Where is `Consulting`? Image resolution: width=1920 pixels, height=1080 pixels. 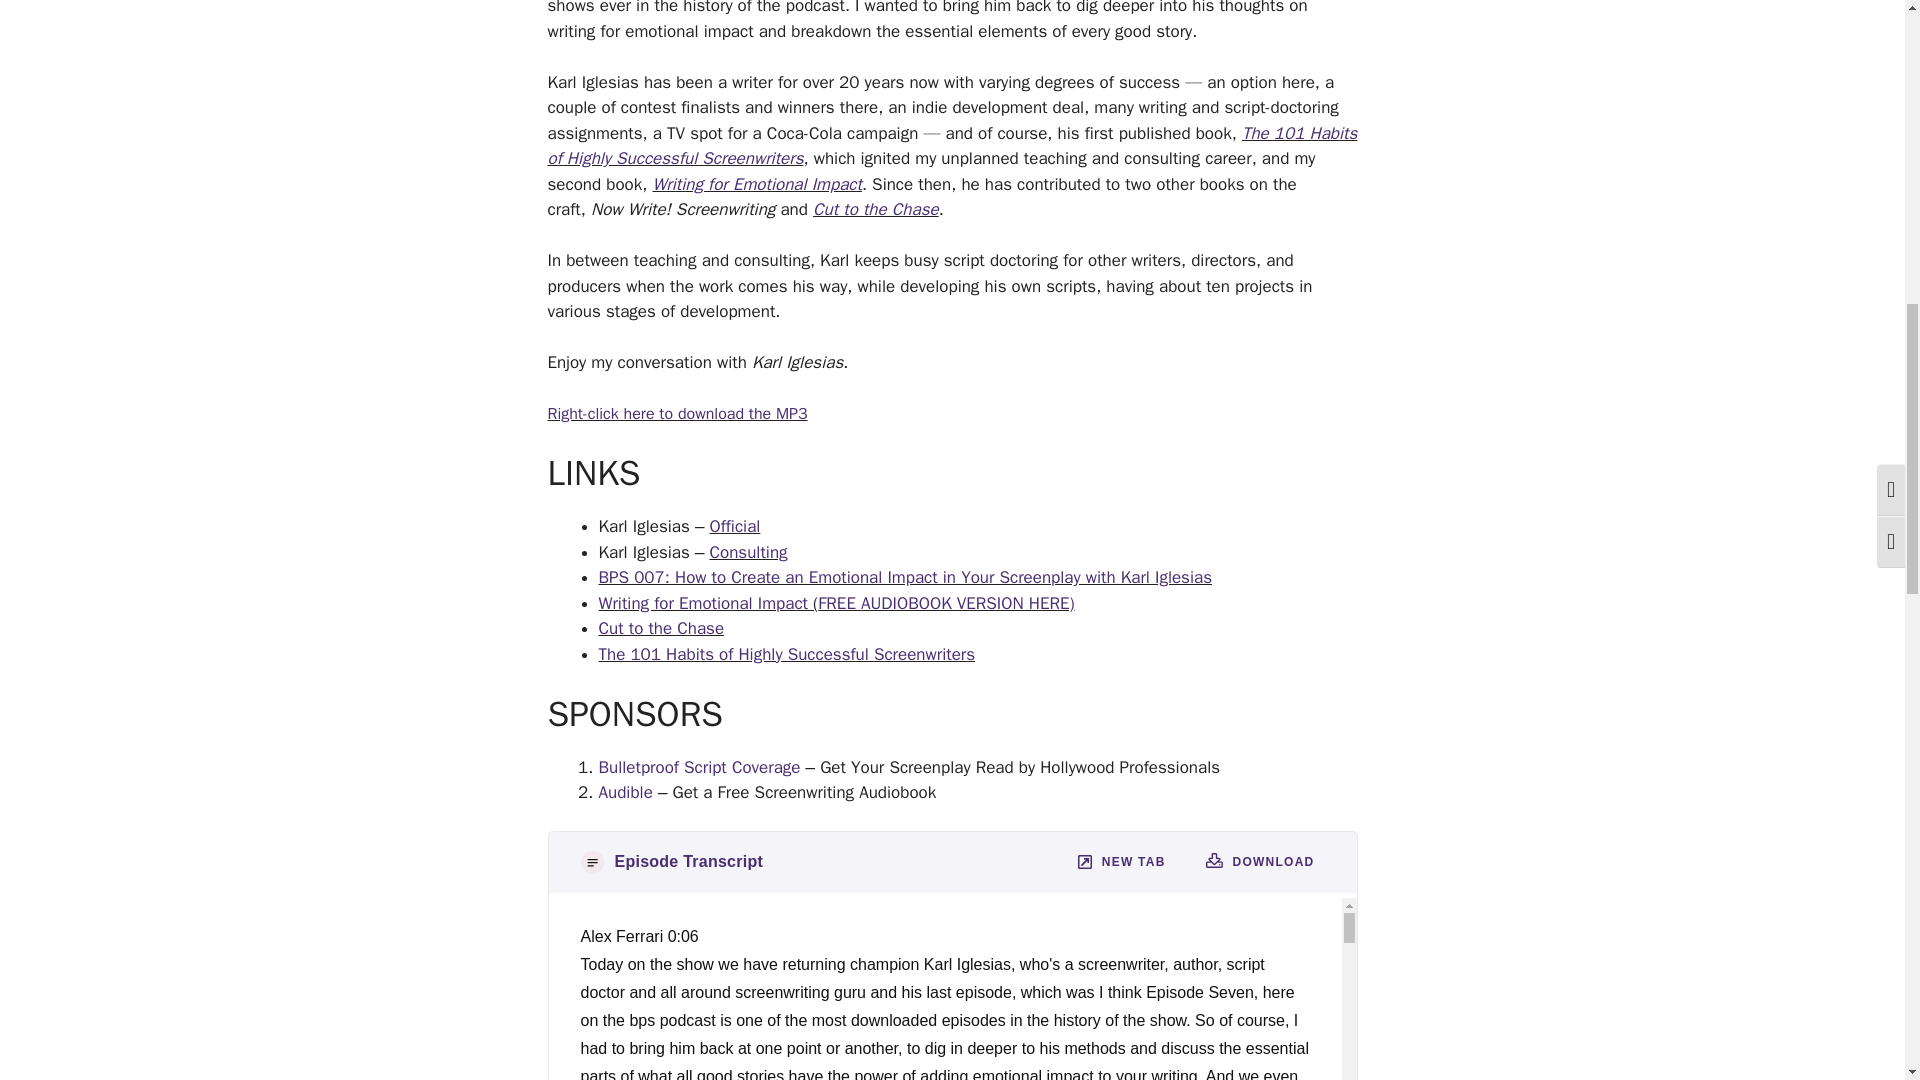 Consulting is located at coordinates (748, 552).